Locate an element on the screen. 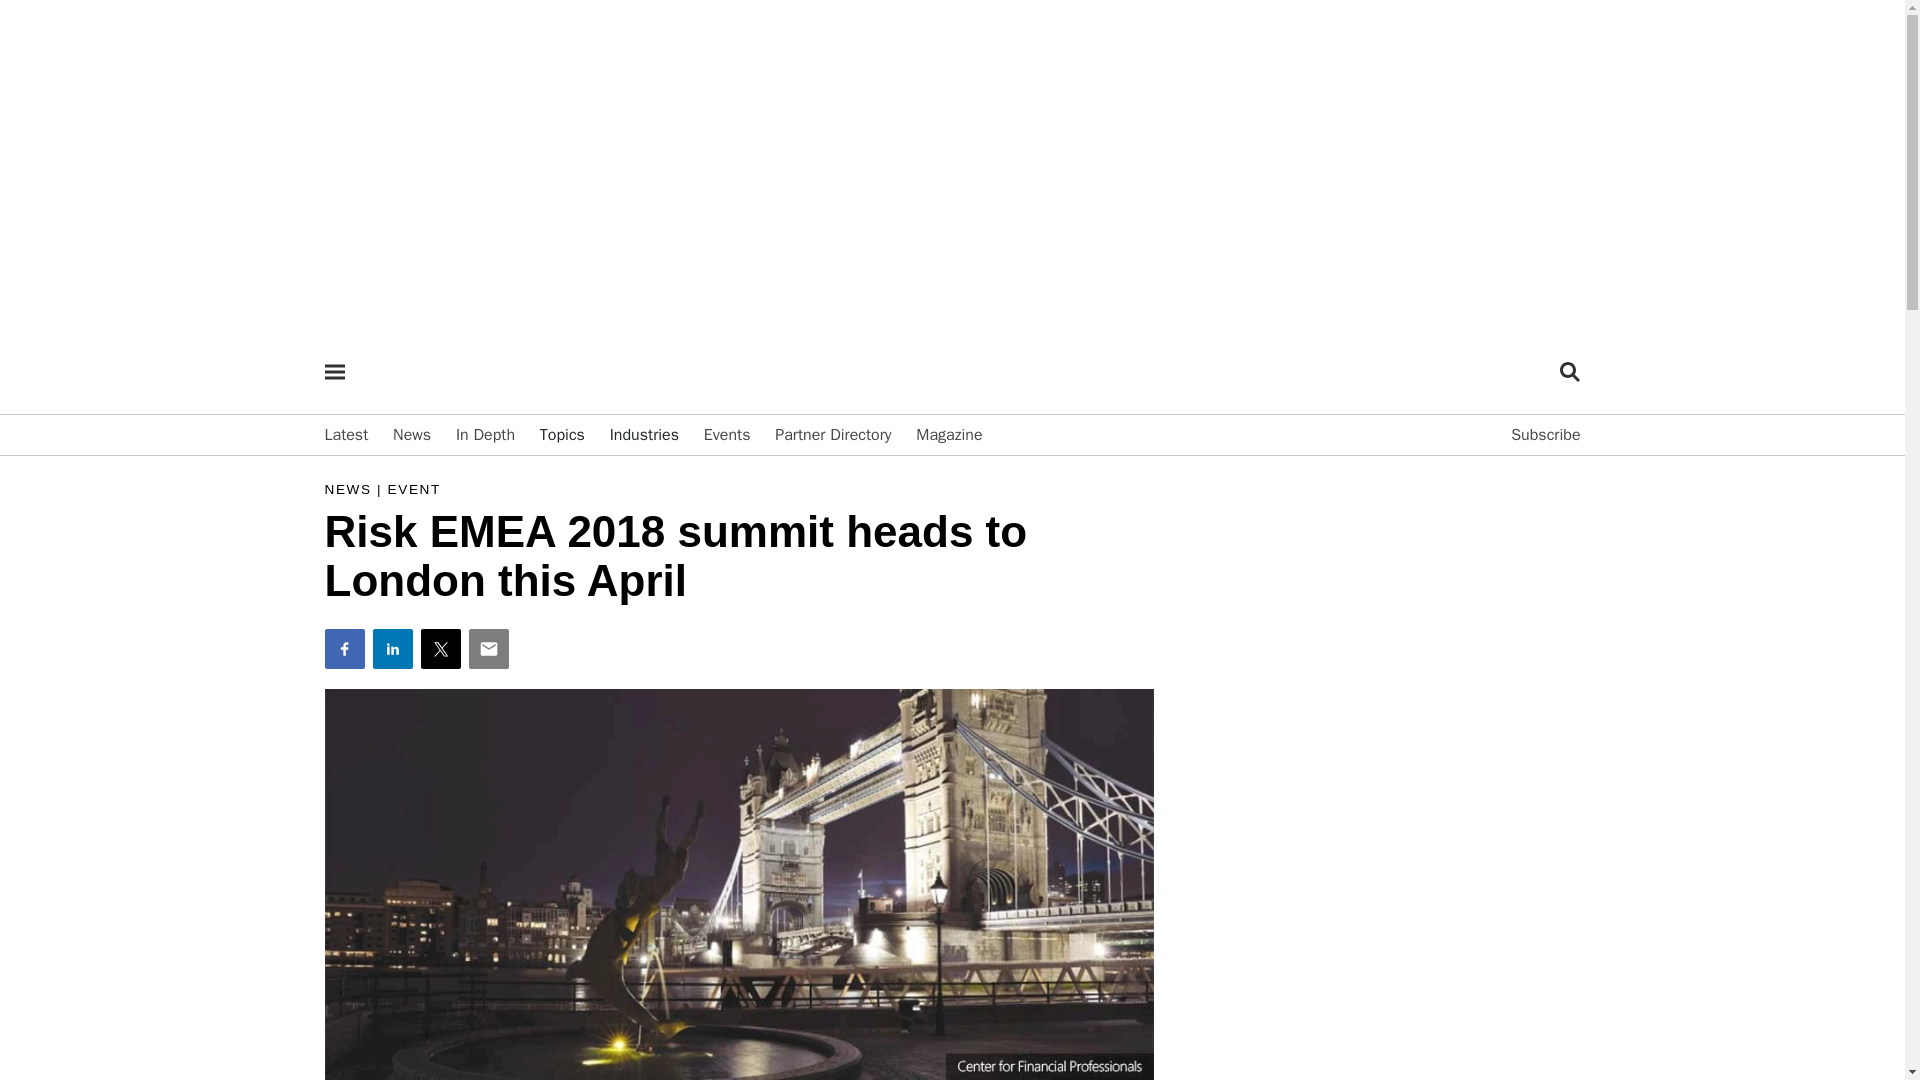  Open Search Menu is located at coordinates (1570, 372).